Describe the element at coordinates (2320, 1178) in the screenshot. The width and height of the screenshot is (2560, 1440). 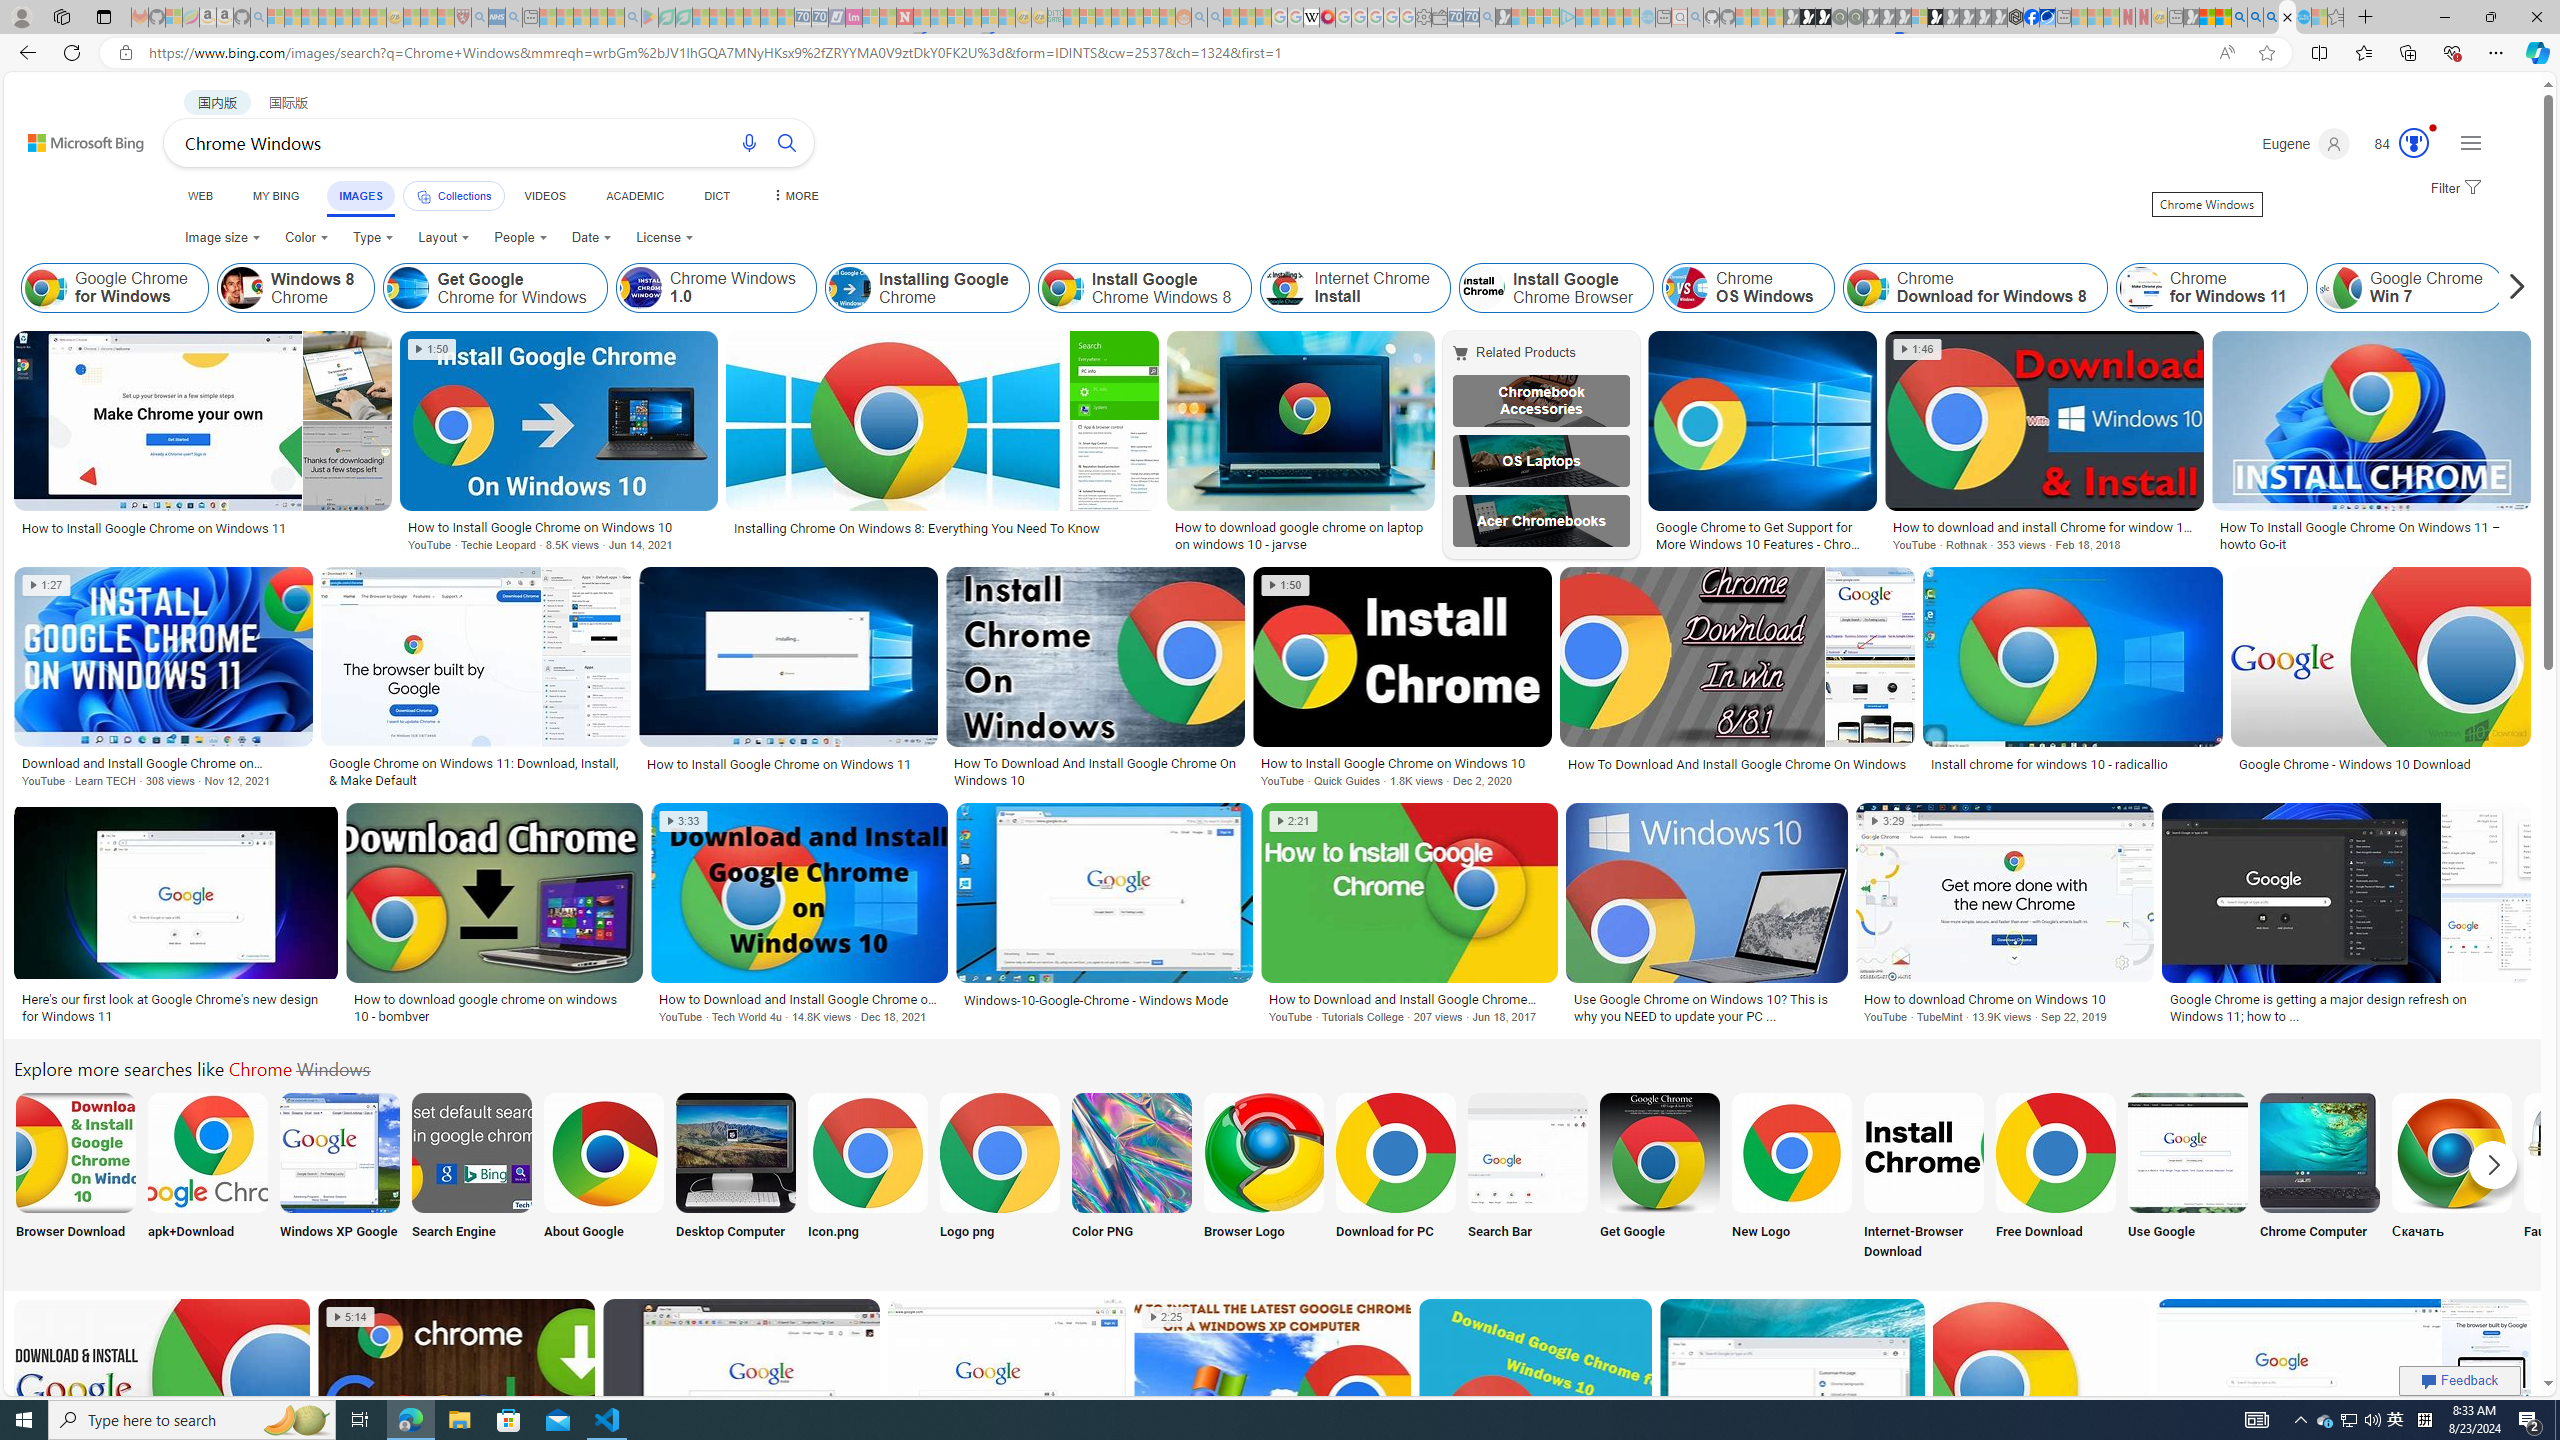
I see `Chrome Computer` at that location.